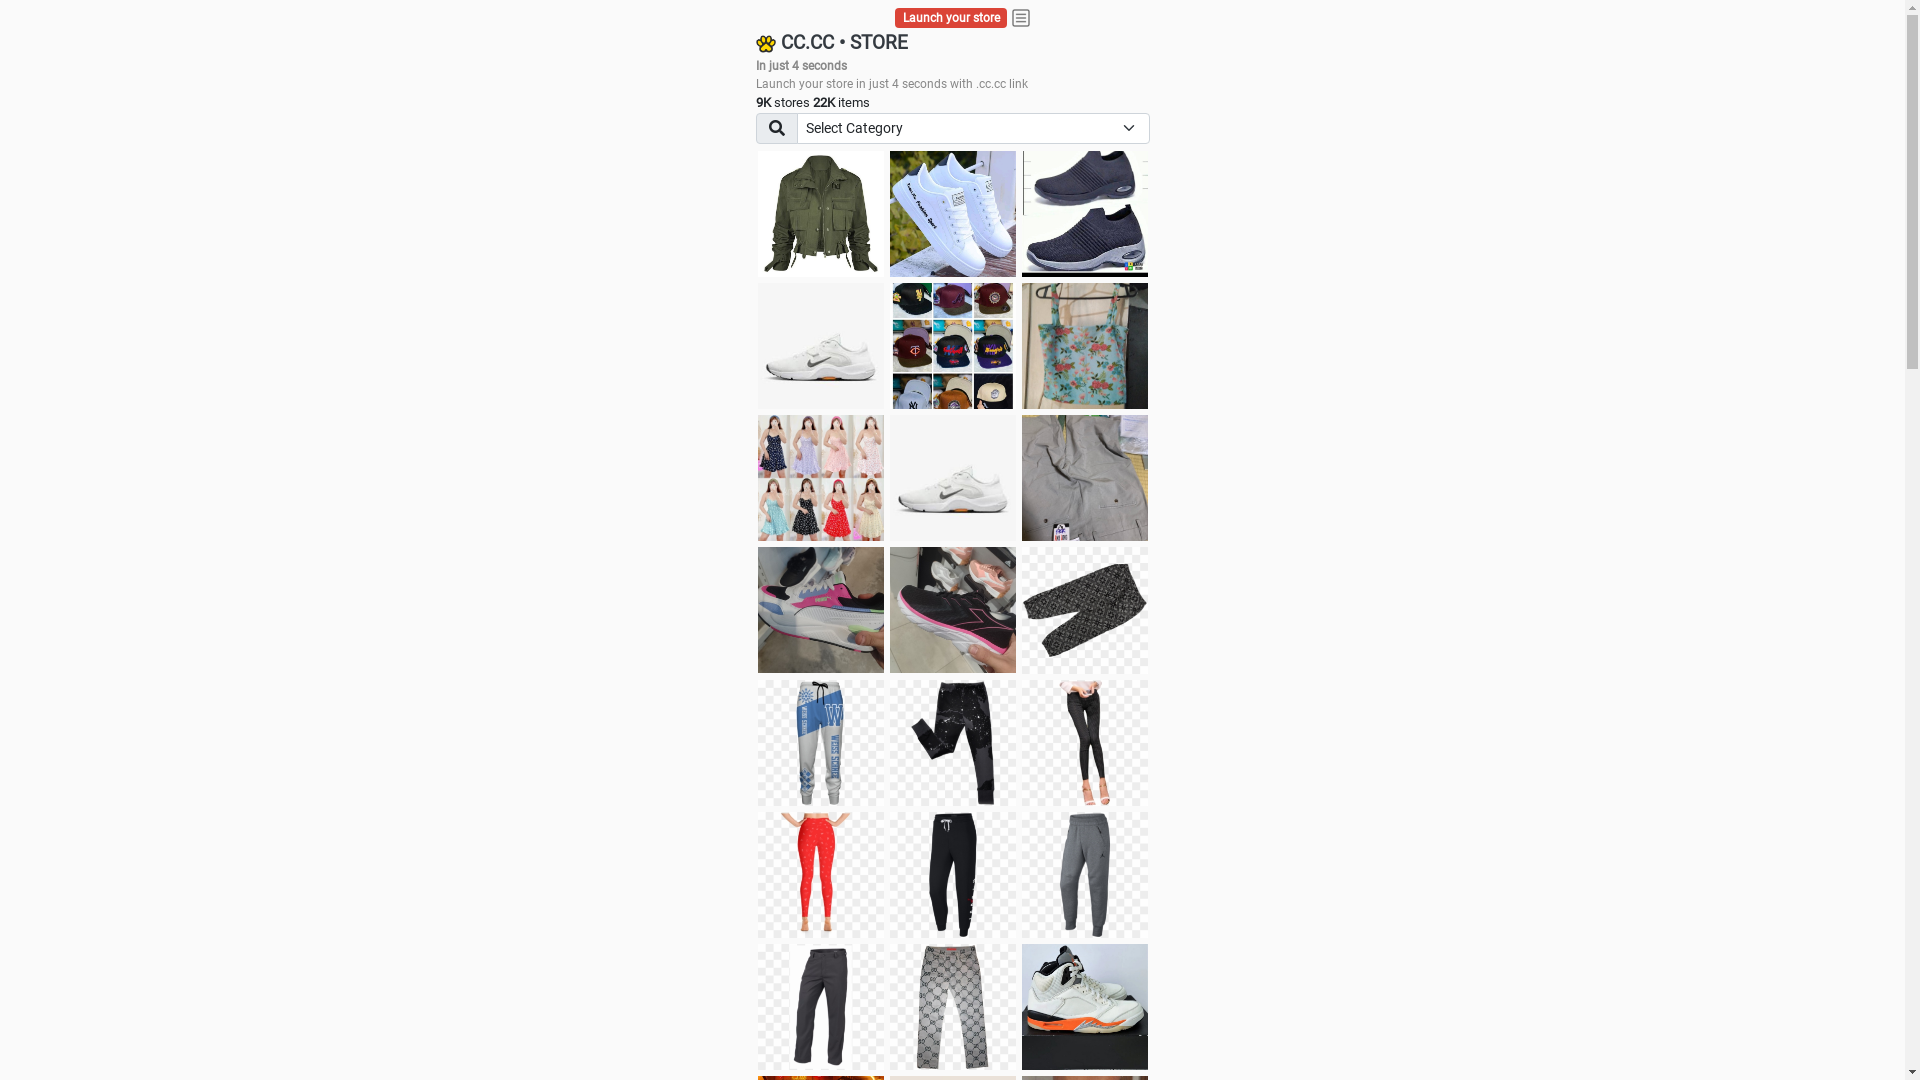 This screenshot has height=1080, width=1920. What do you see at coordinates (1085, 875) in the screenshot?
I see `Pant` at bounding box center [1085, 875].